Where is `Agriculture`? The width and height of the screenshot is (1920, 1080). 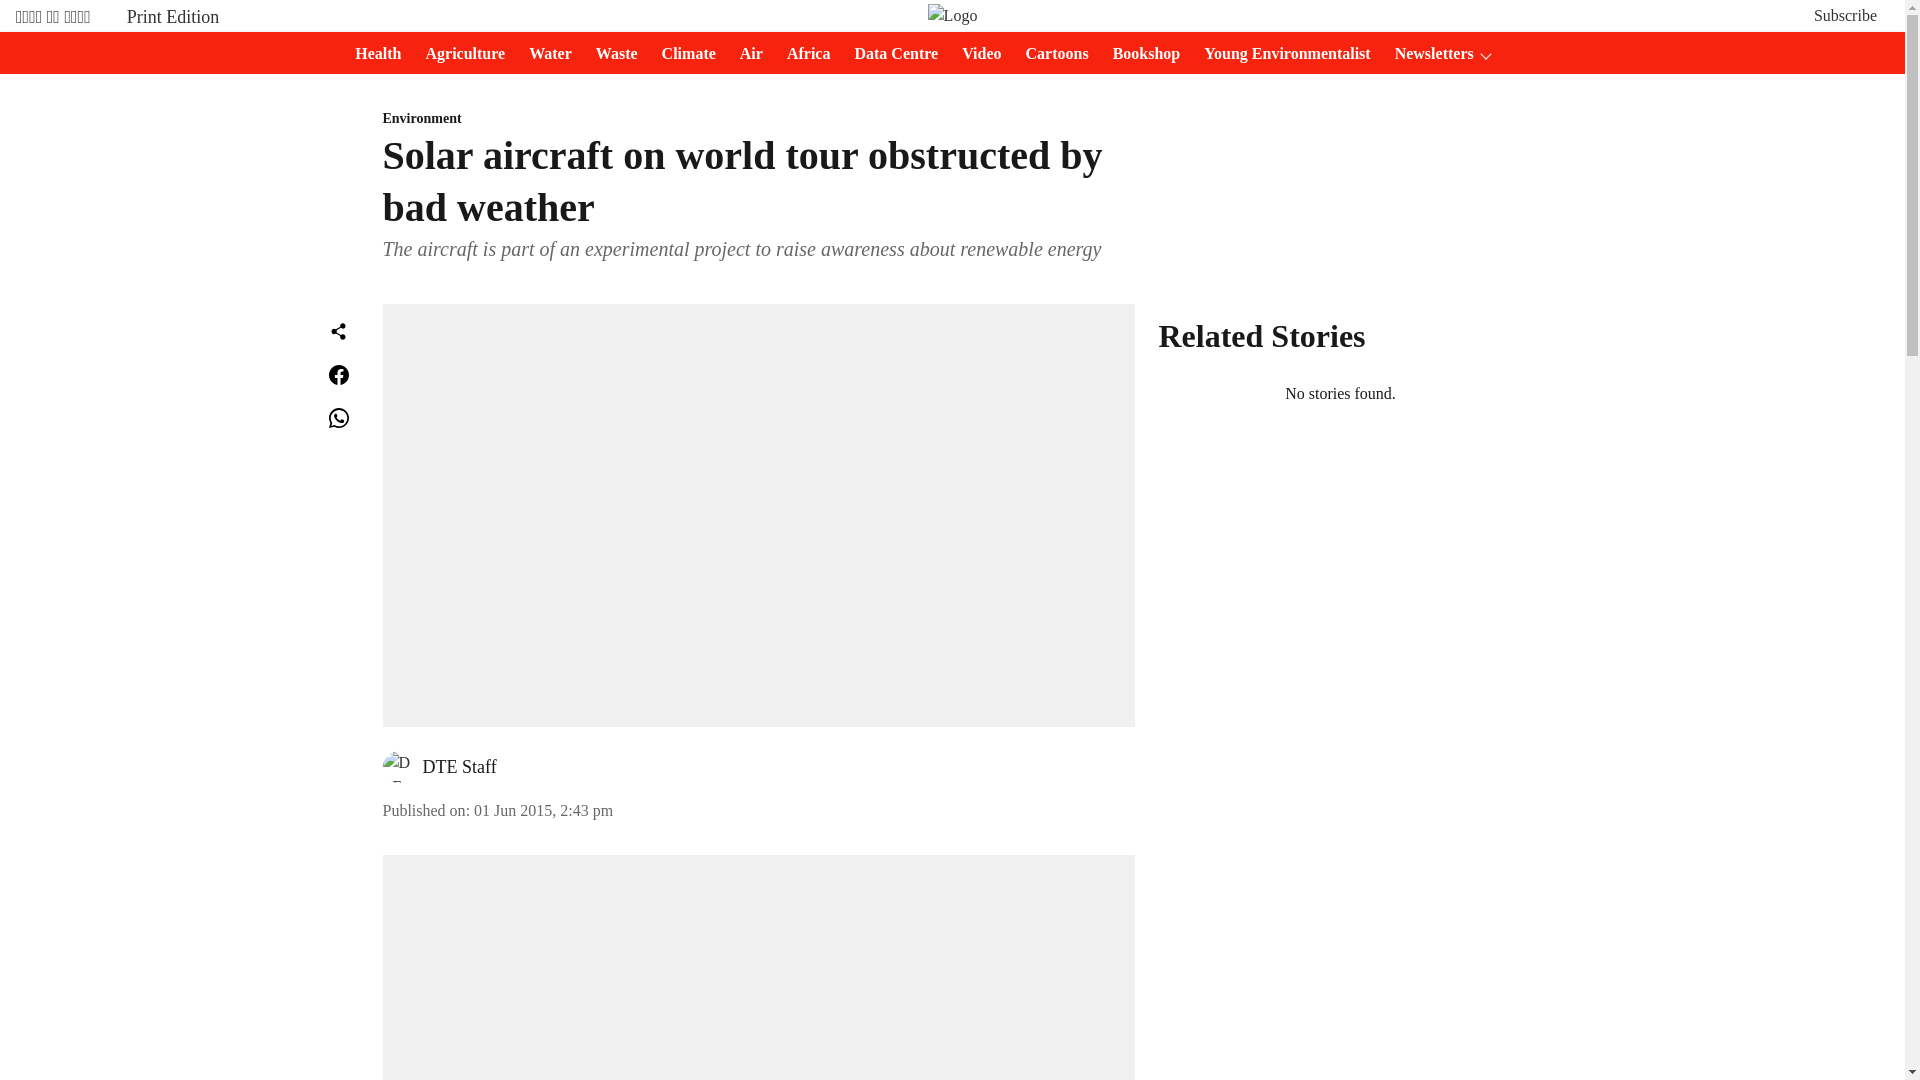 Agriculture is located at coordinates (458, 54).